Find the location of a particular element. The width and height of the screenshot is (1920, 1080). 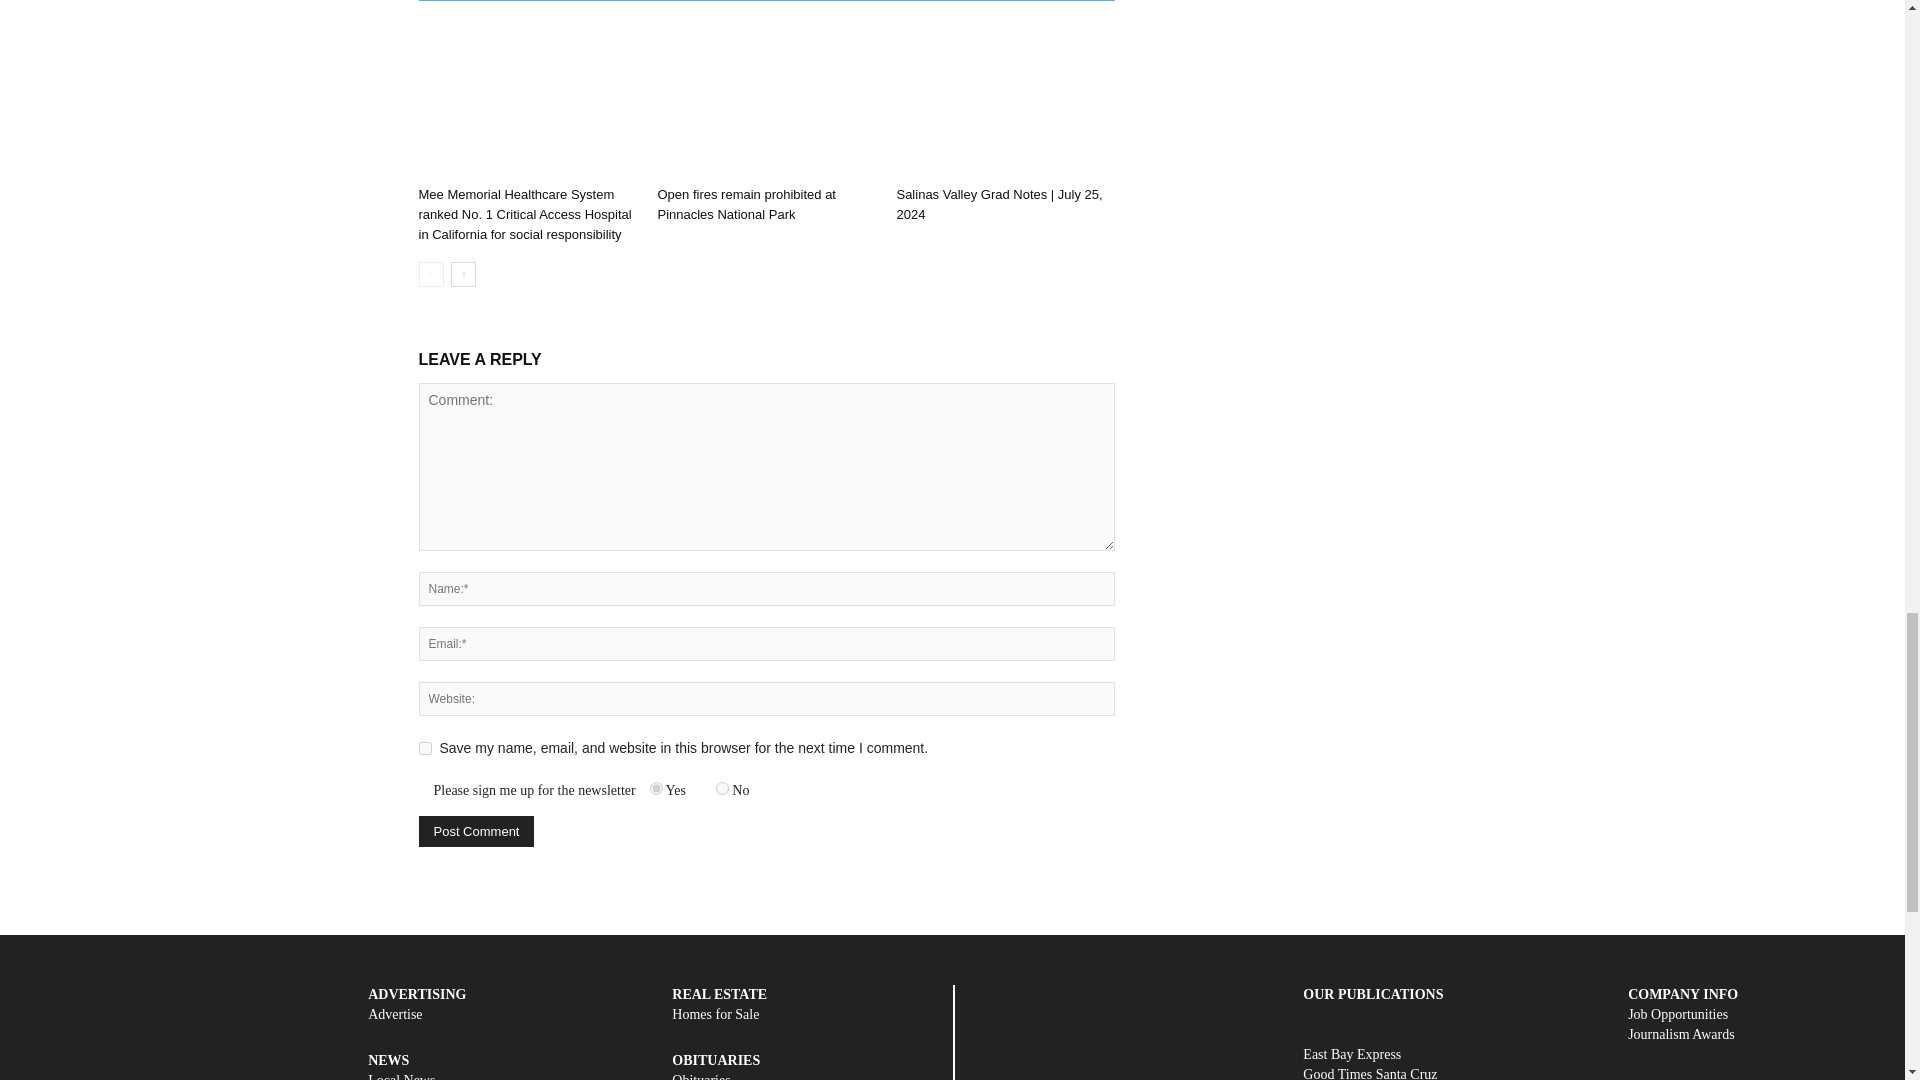

Post Comment is located at coordinates (476, 831).